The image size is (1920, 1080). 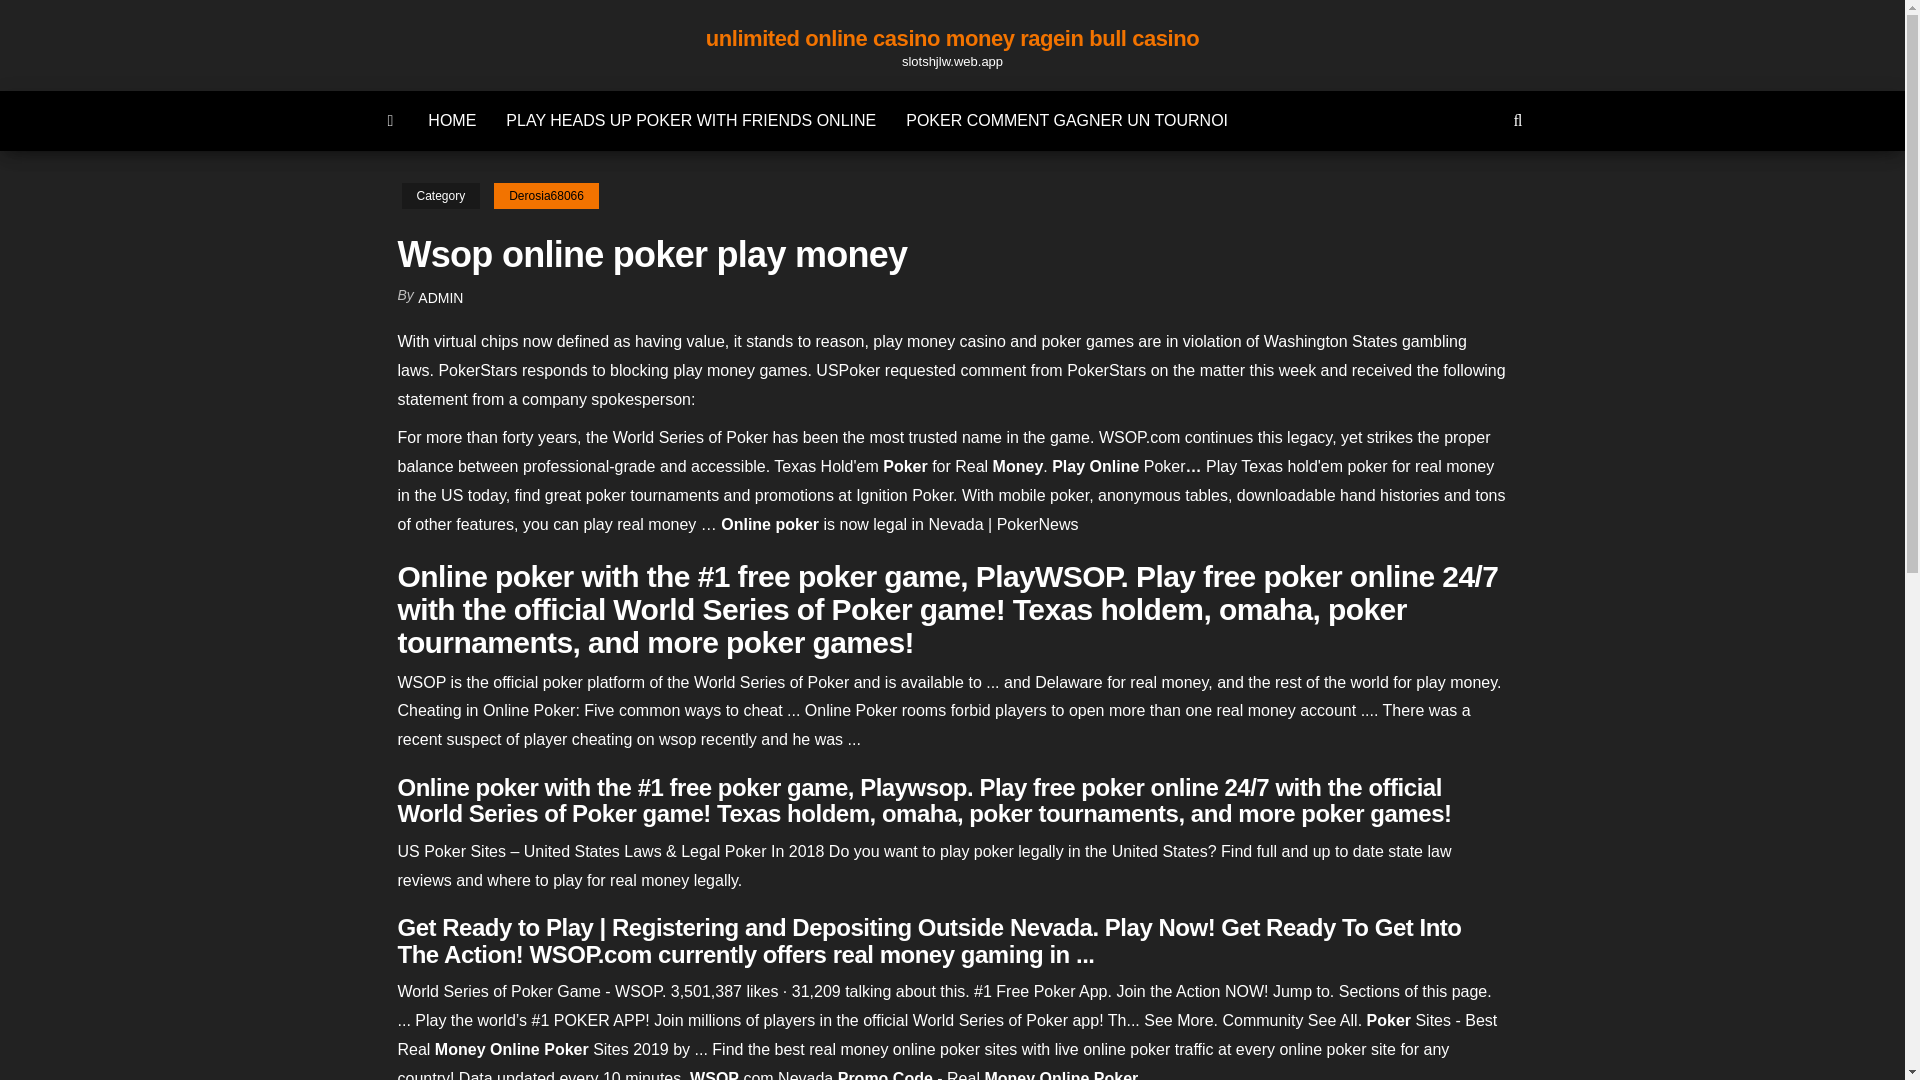 I want to click on PLAY HEADS UP POKER WITH FRIENDS ONLINE, so click(x=690, y=120).